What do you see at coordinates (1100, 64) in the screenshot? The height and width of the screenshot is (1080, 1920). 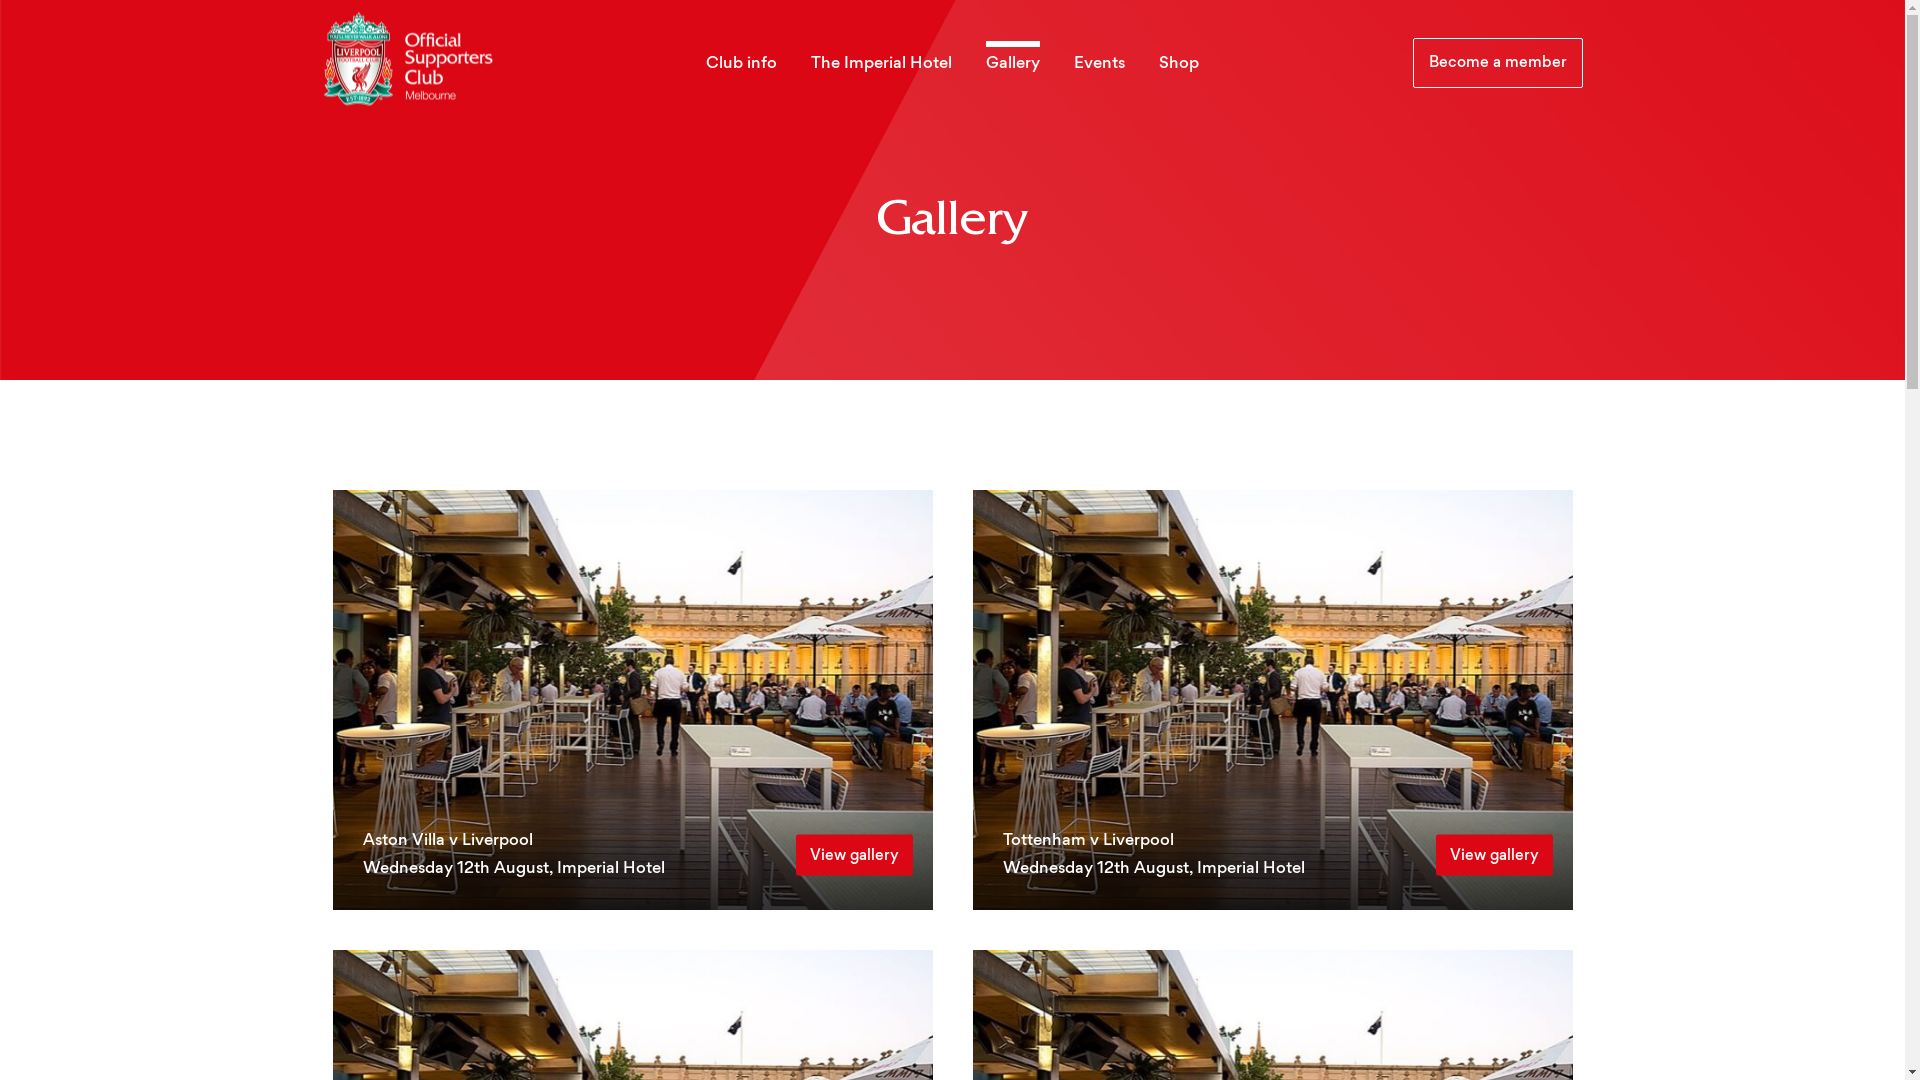 I see `Events` at bounding box center [1100, 64].